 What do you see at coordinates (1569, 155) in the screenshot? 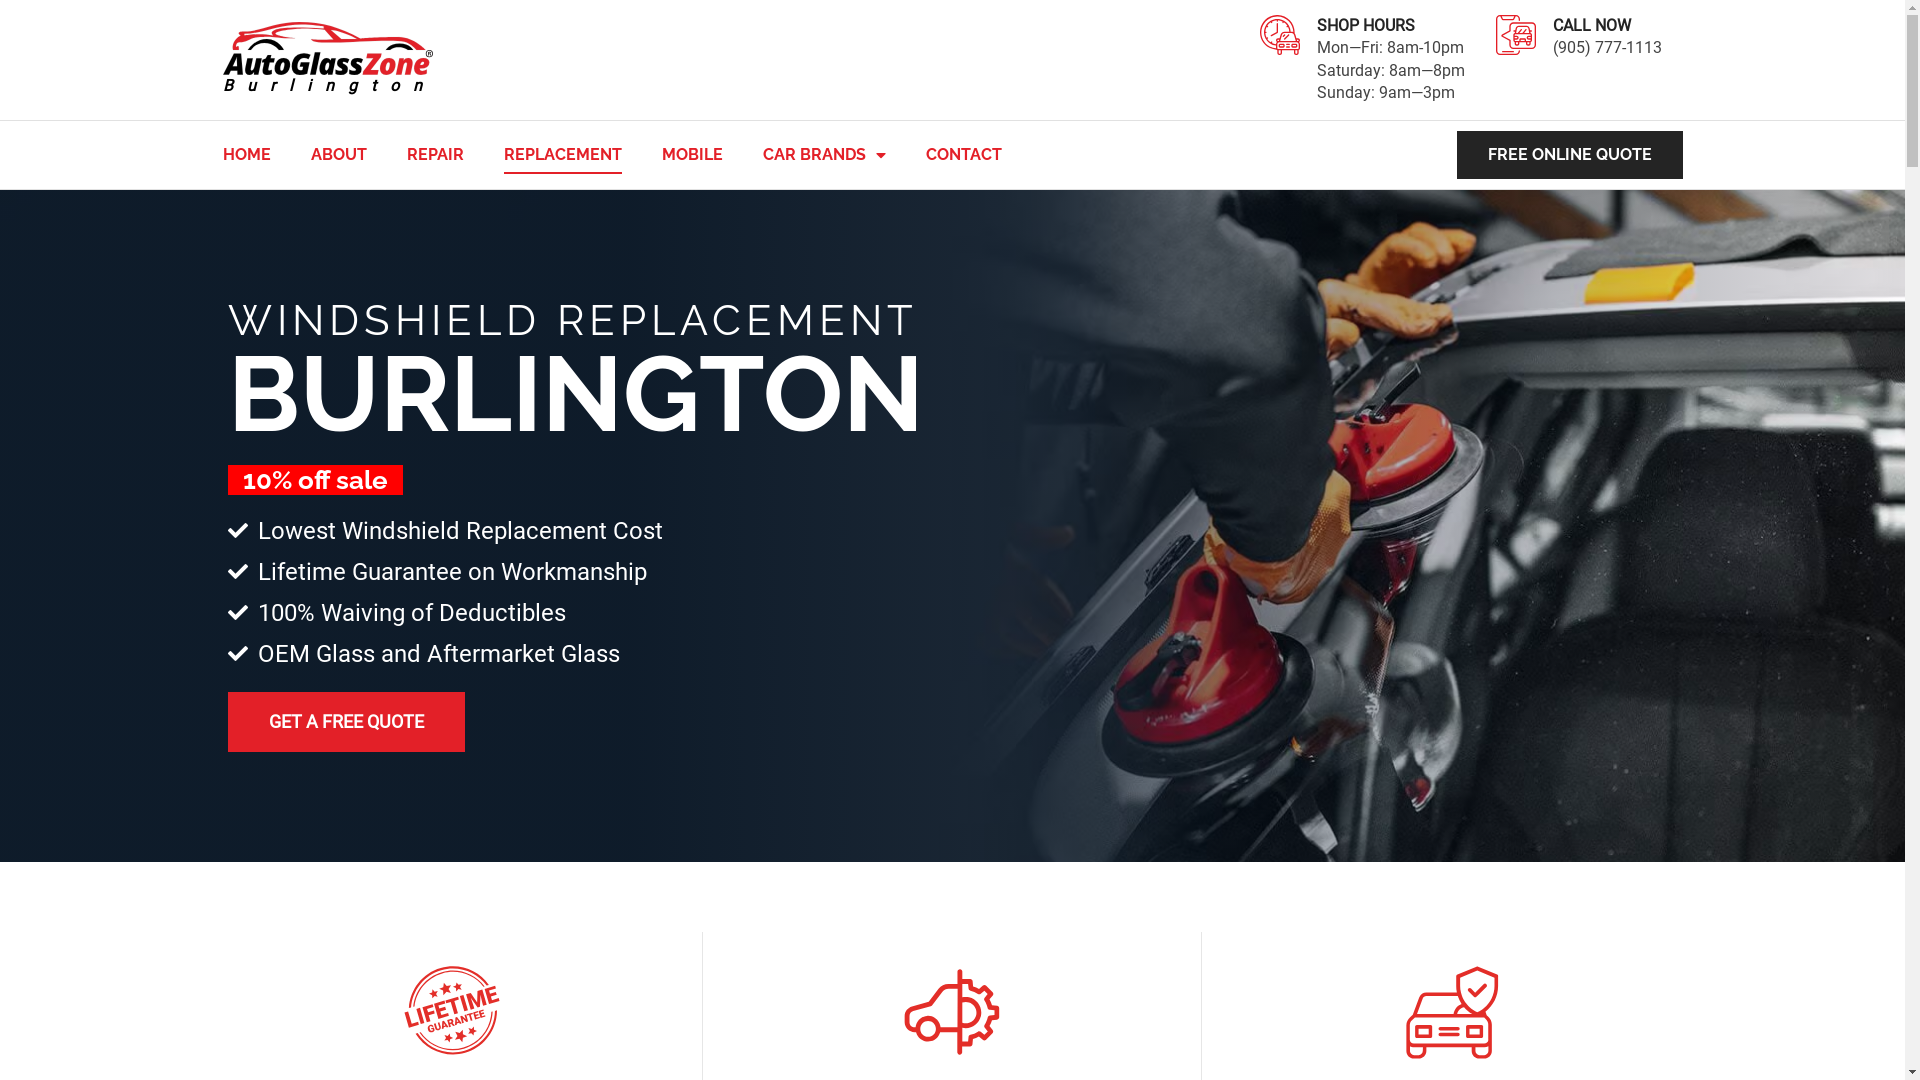
I see `FREE ONLINE QUOTE` at bounding box center [1569, 155].